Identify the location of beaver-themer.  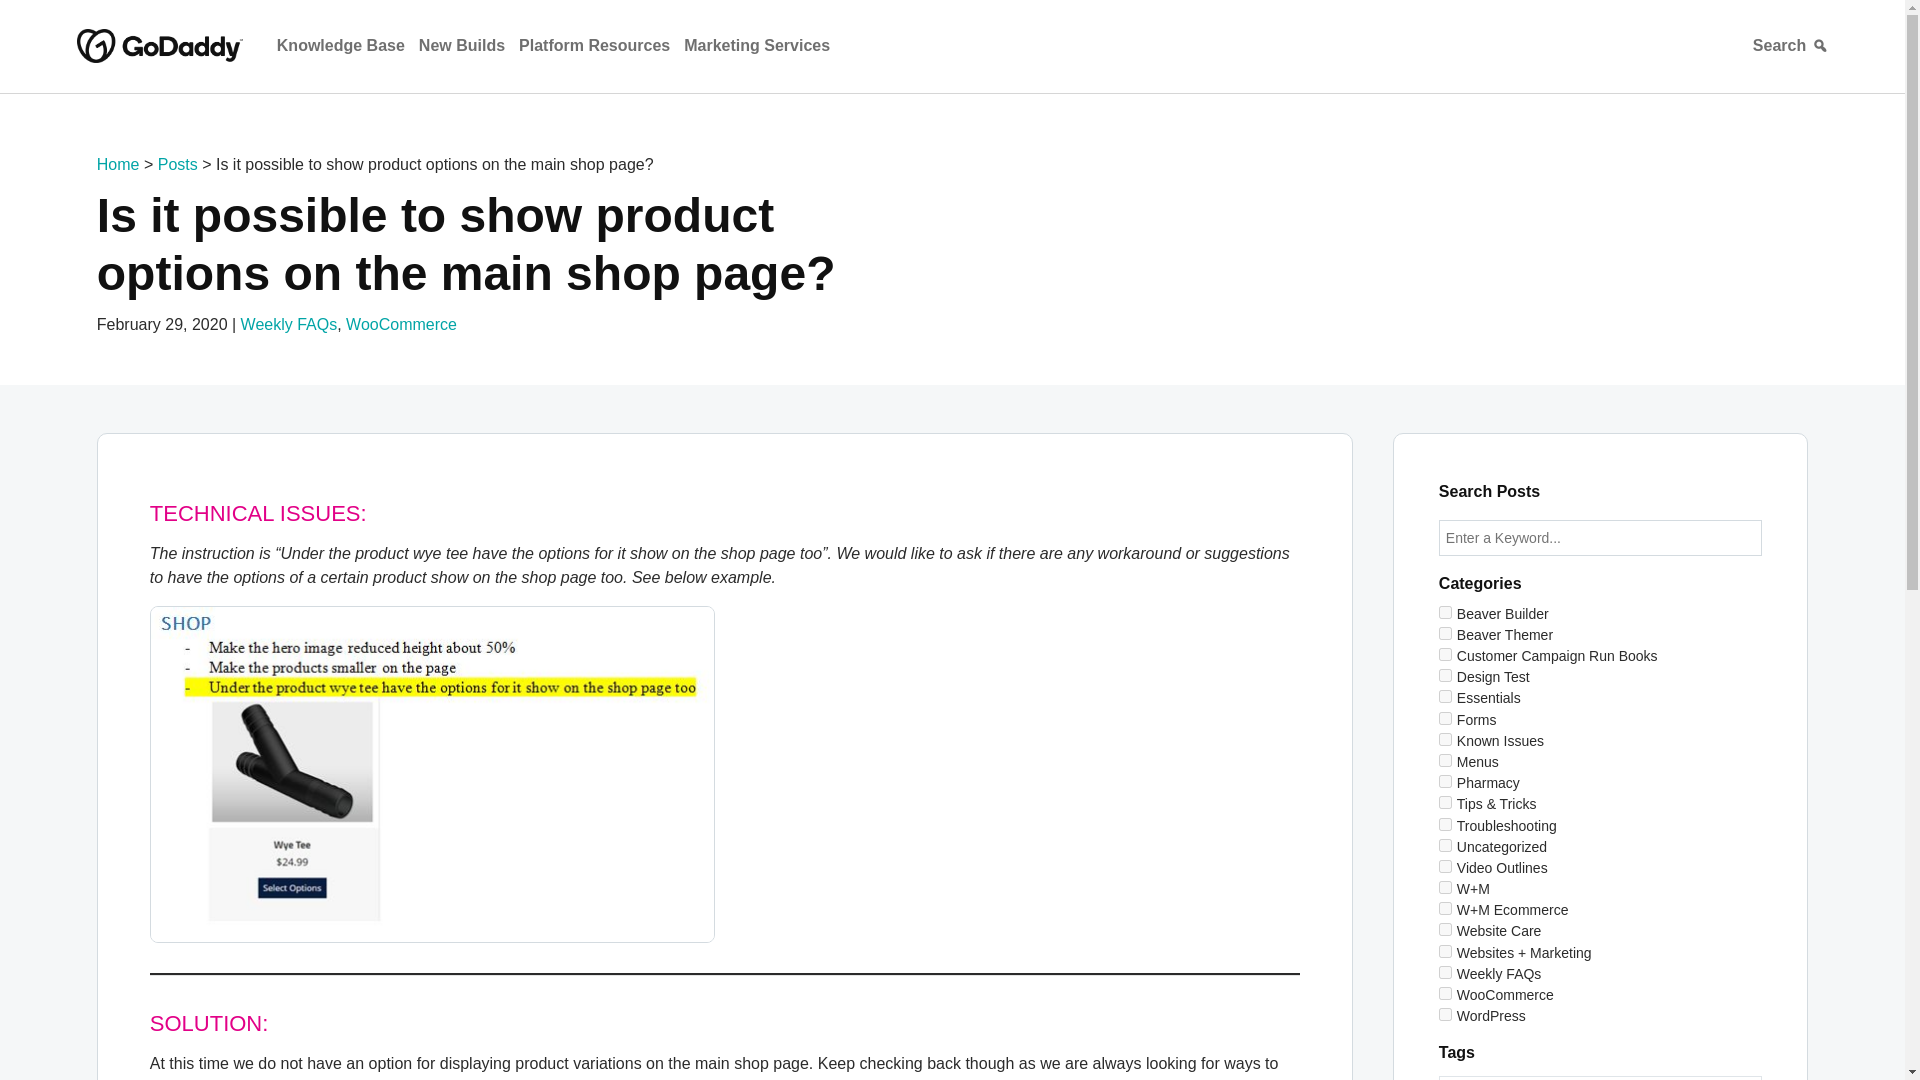
(1444, 634).